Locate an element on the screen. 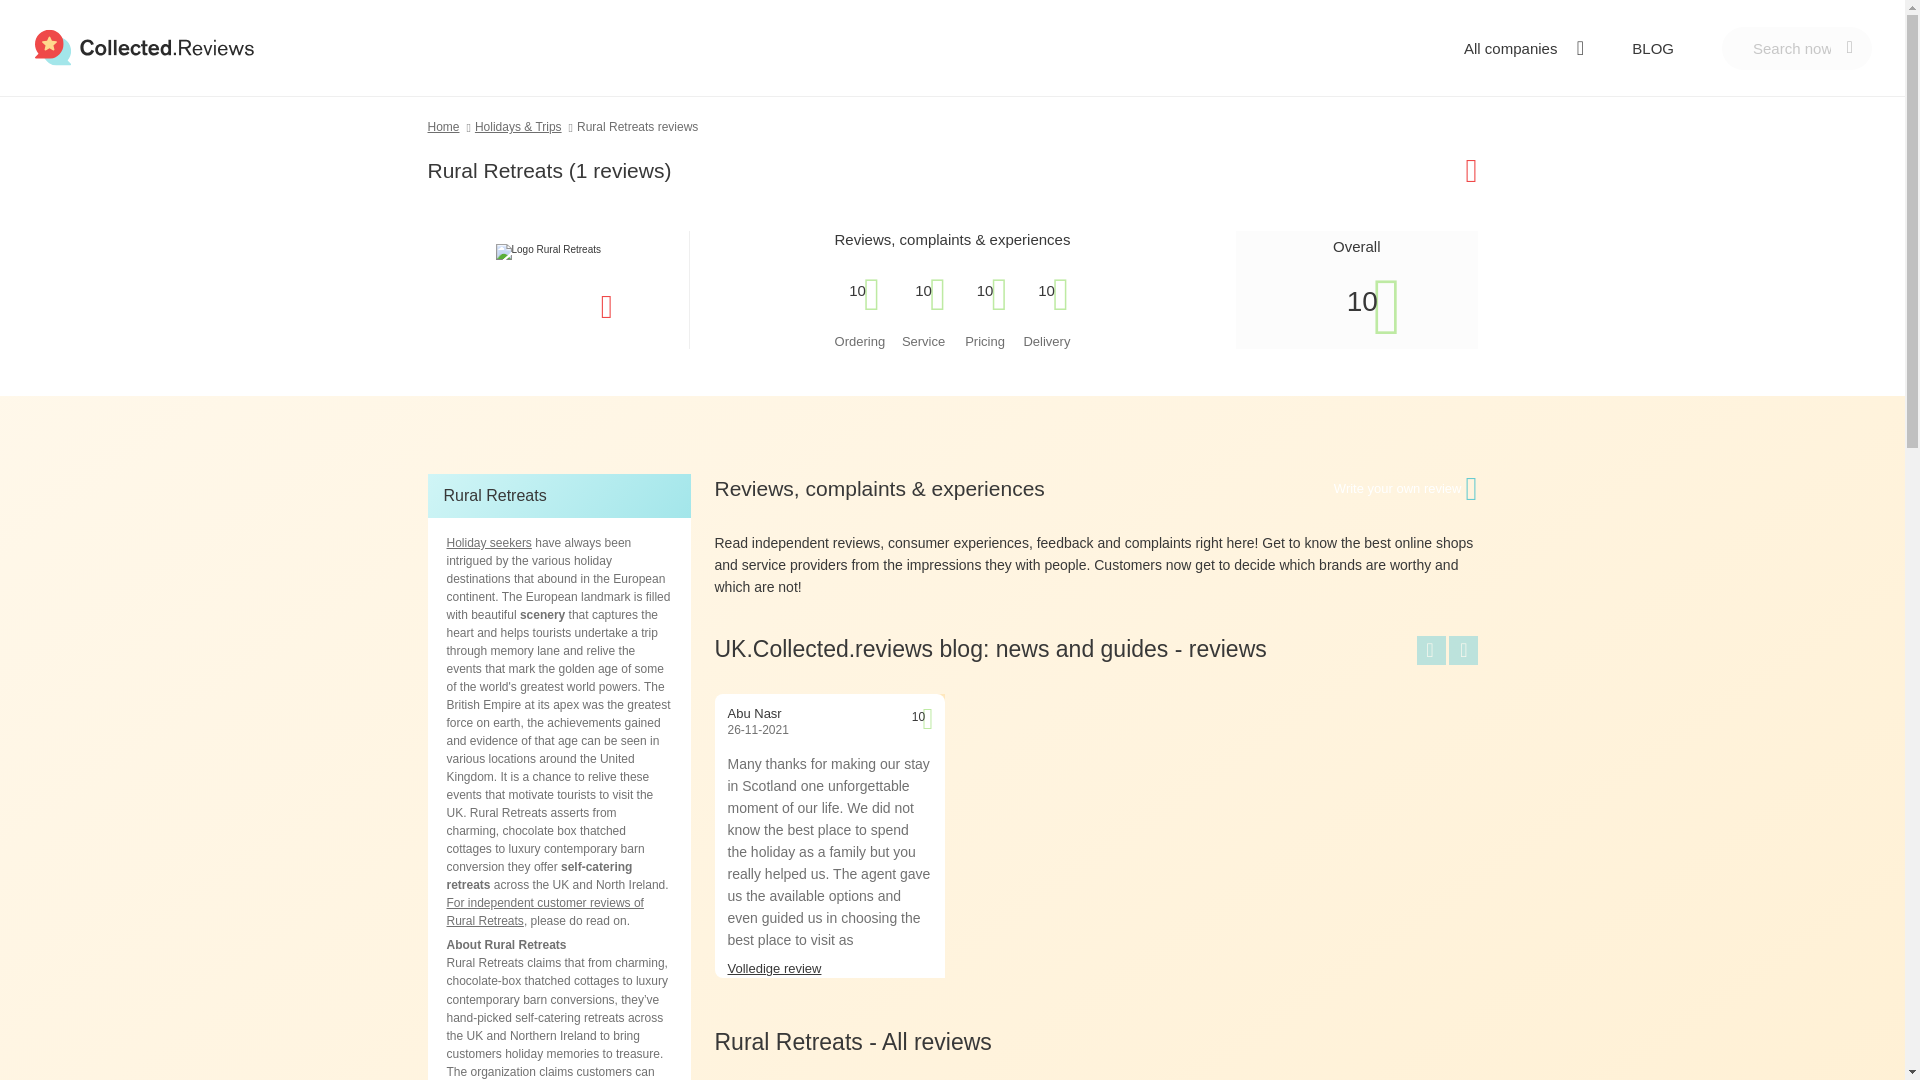 This screenshot has width=1920, height=1080. For independent customer reviews of Rural Retreats is located at coordinates (544, 912).